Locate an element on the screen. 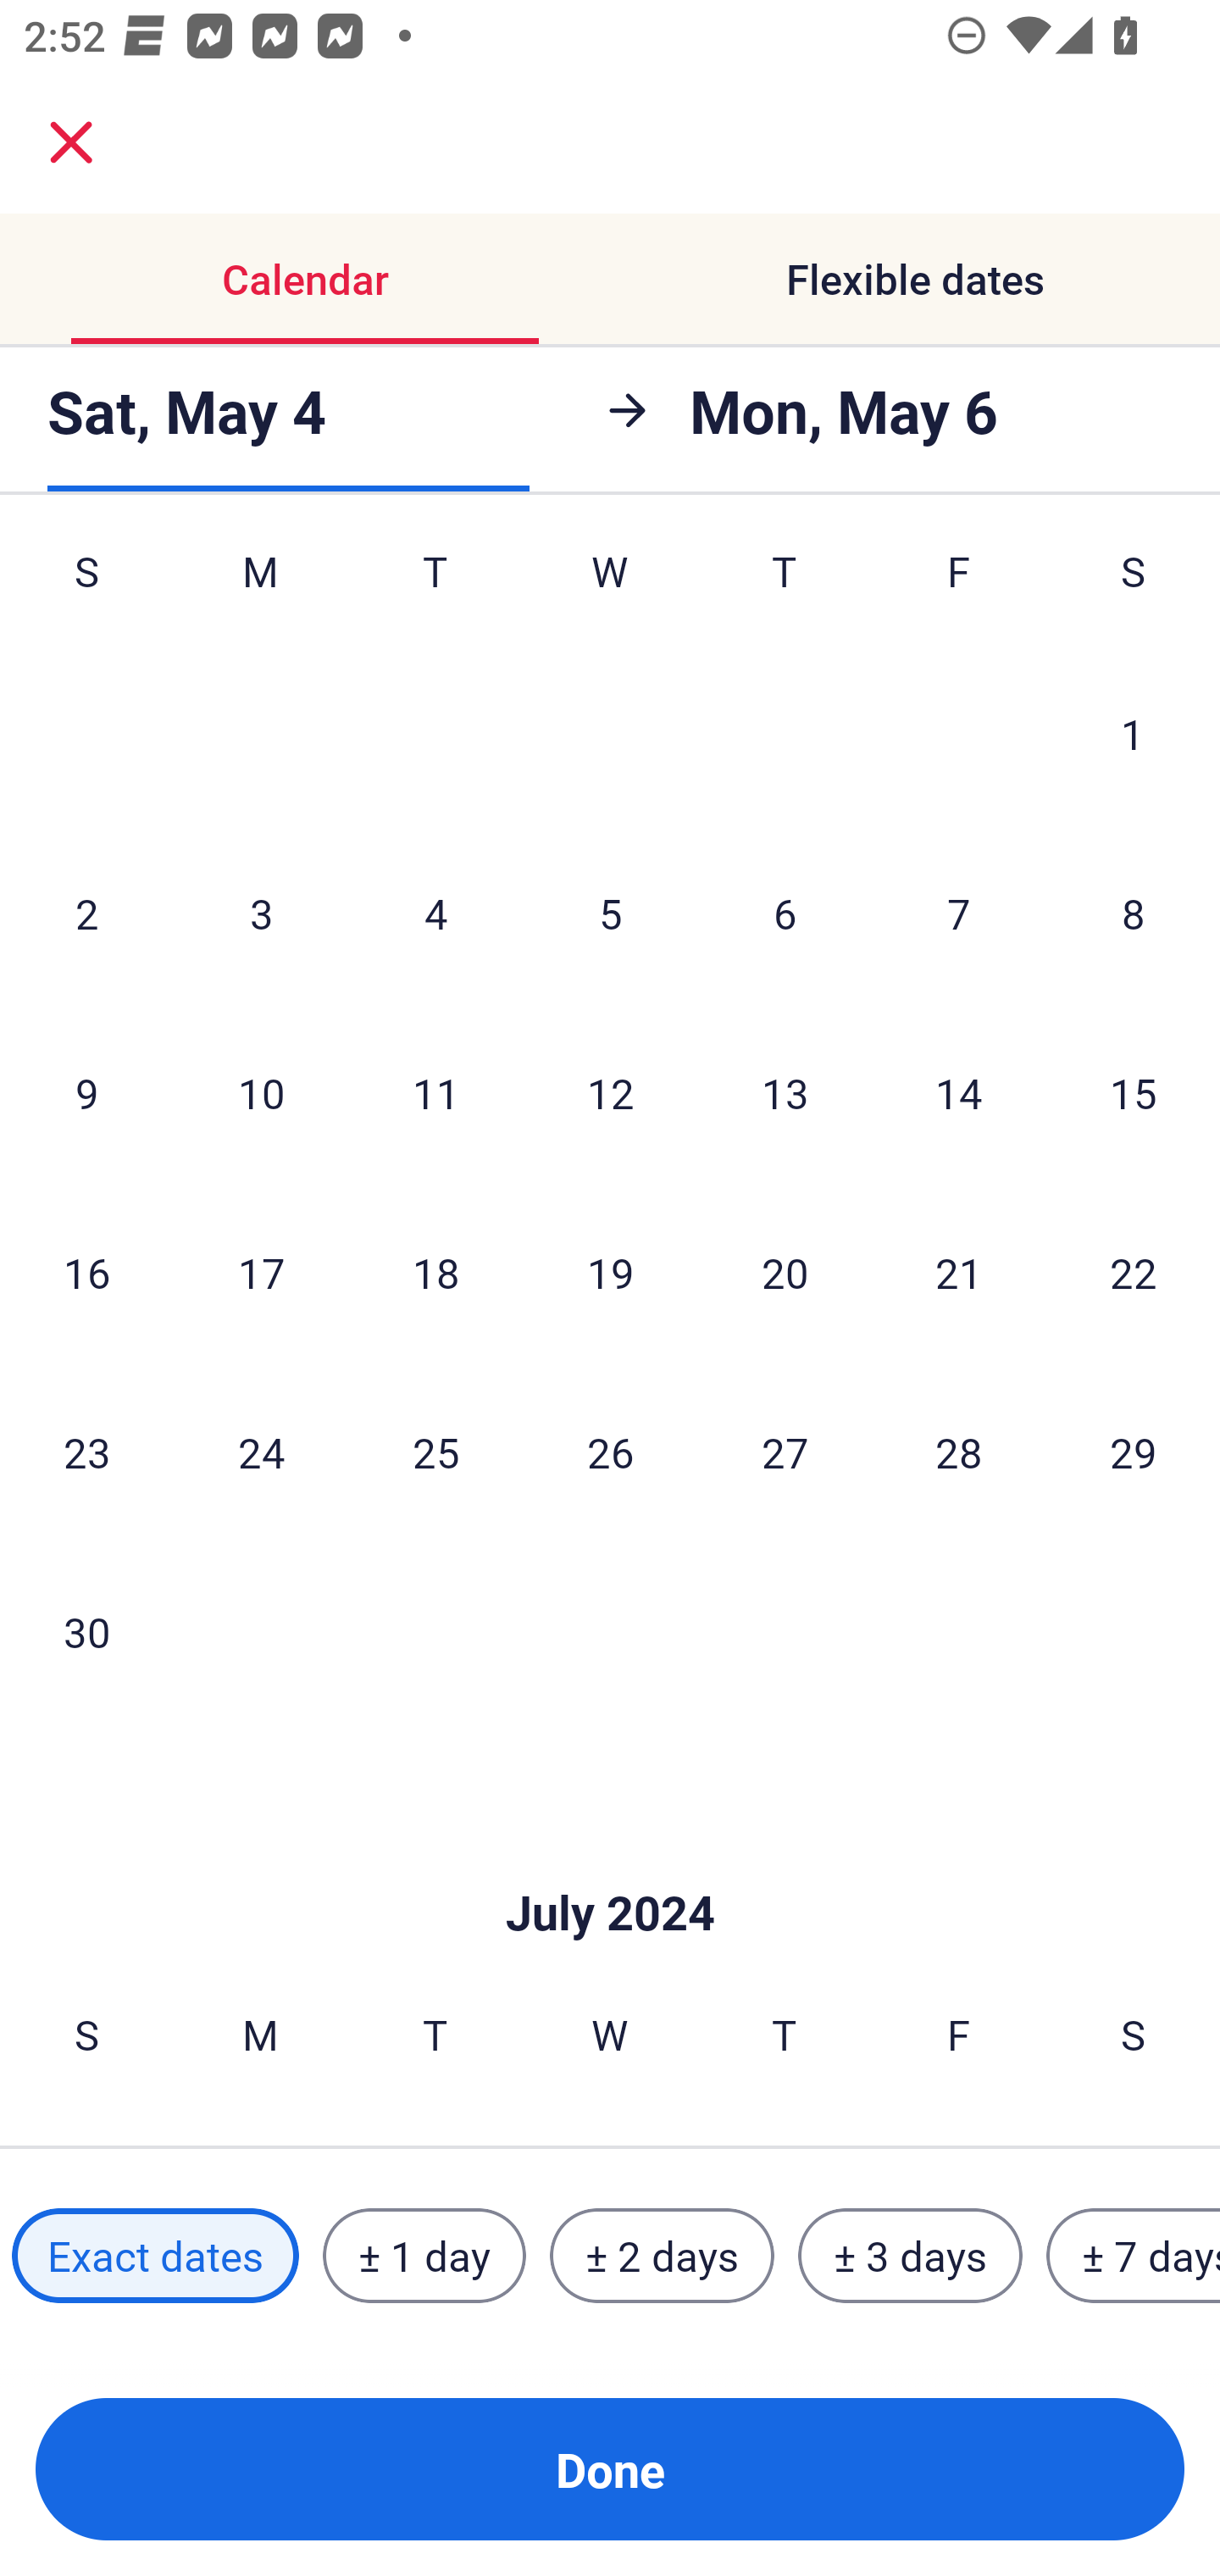  4 Tuesday, June 4, 2024 is located at coordinates (435, 913).